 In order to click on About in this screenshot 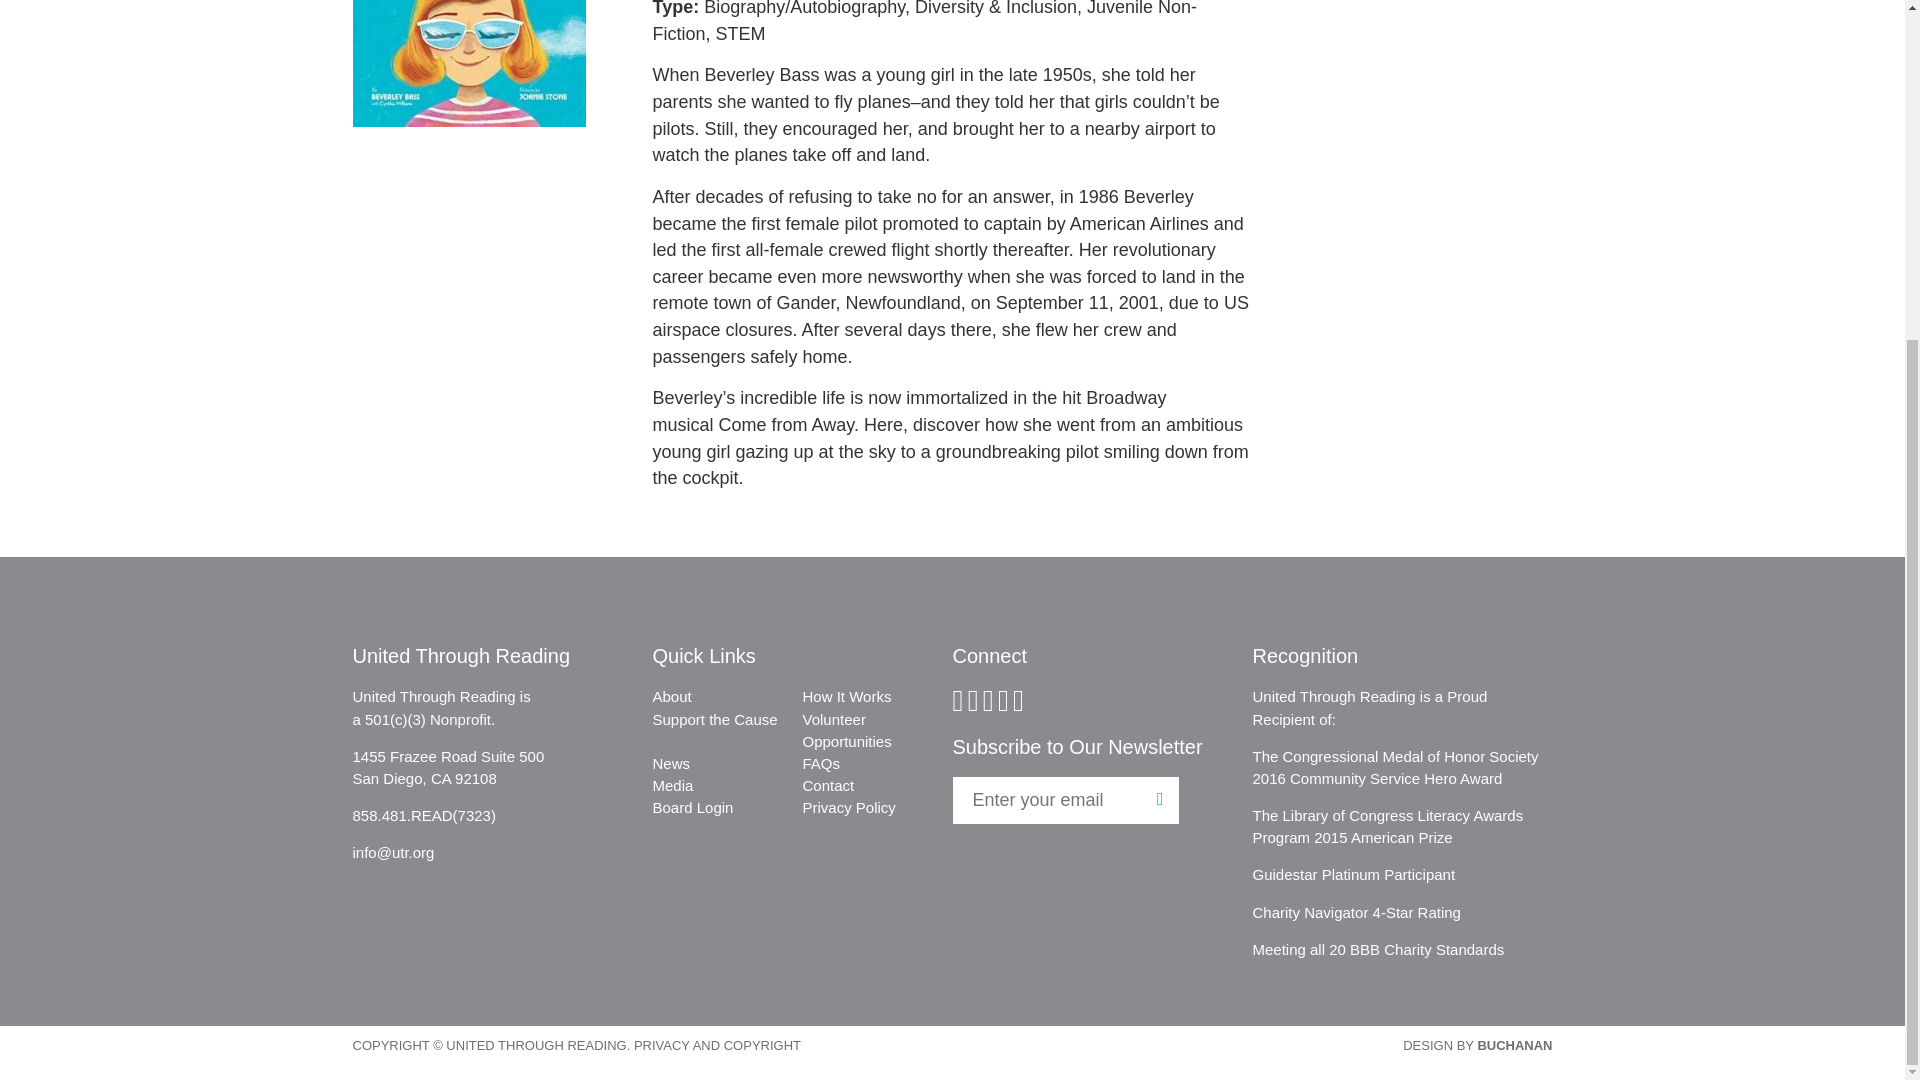, I will do `click(672, 696)`.